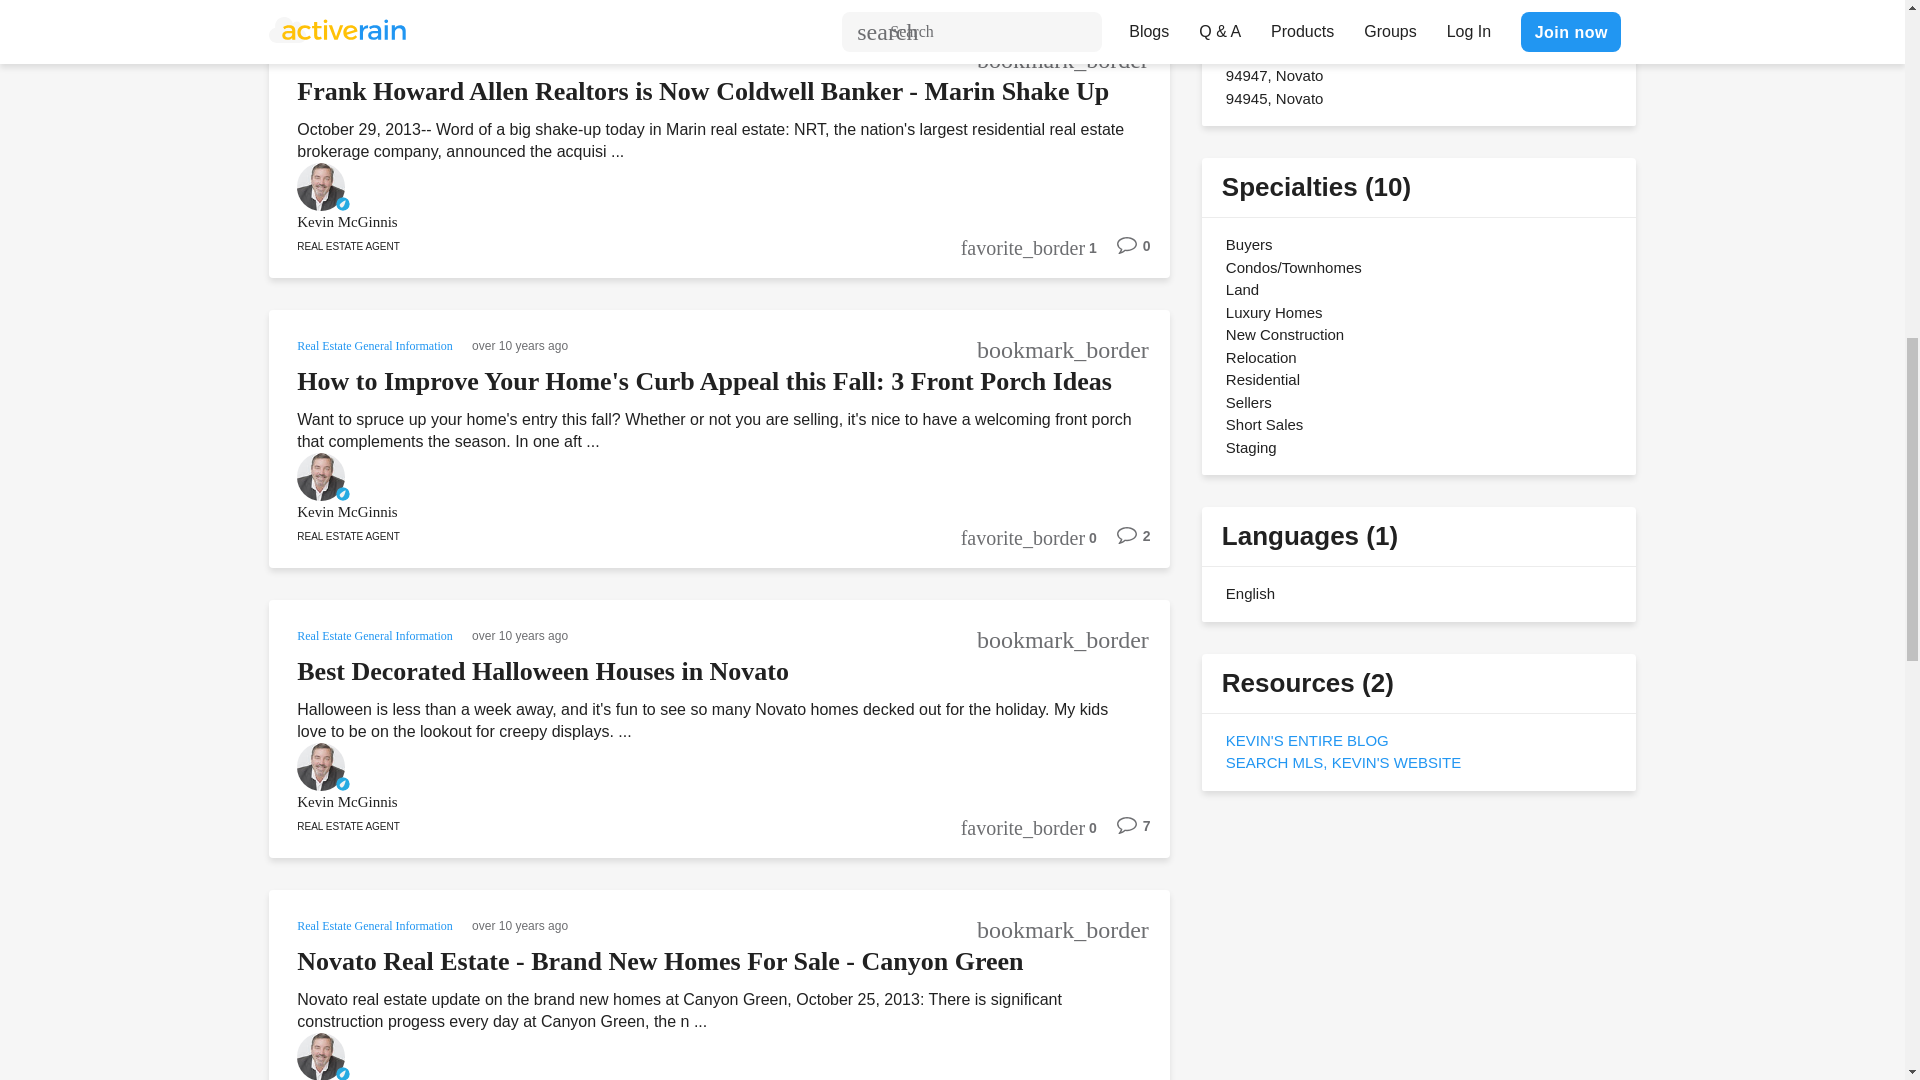 This screenshot has height=1080, width=1920. Describe the element at coordinates (376, 54) in the screenshot. I see `Real Estate General Information` at that location.